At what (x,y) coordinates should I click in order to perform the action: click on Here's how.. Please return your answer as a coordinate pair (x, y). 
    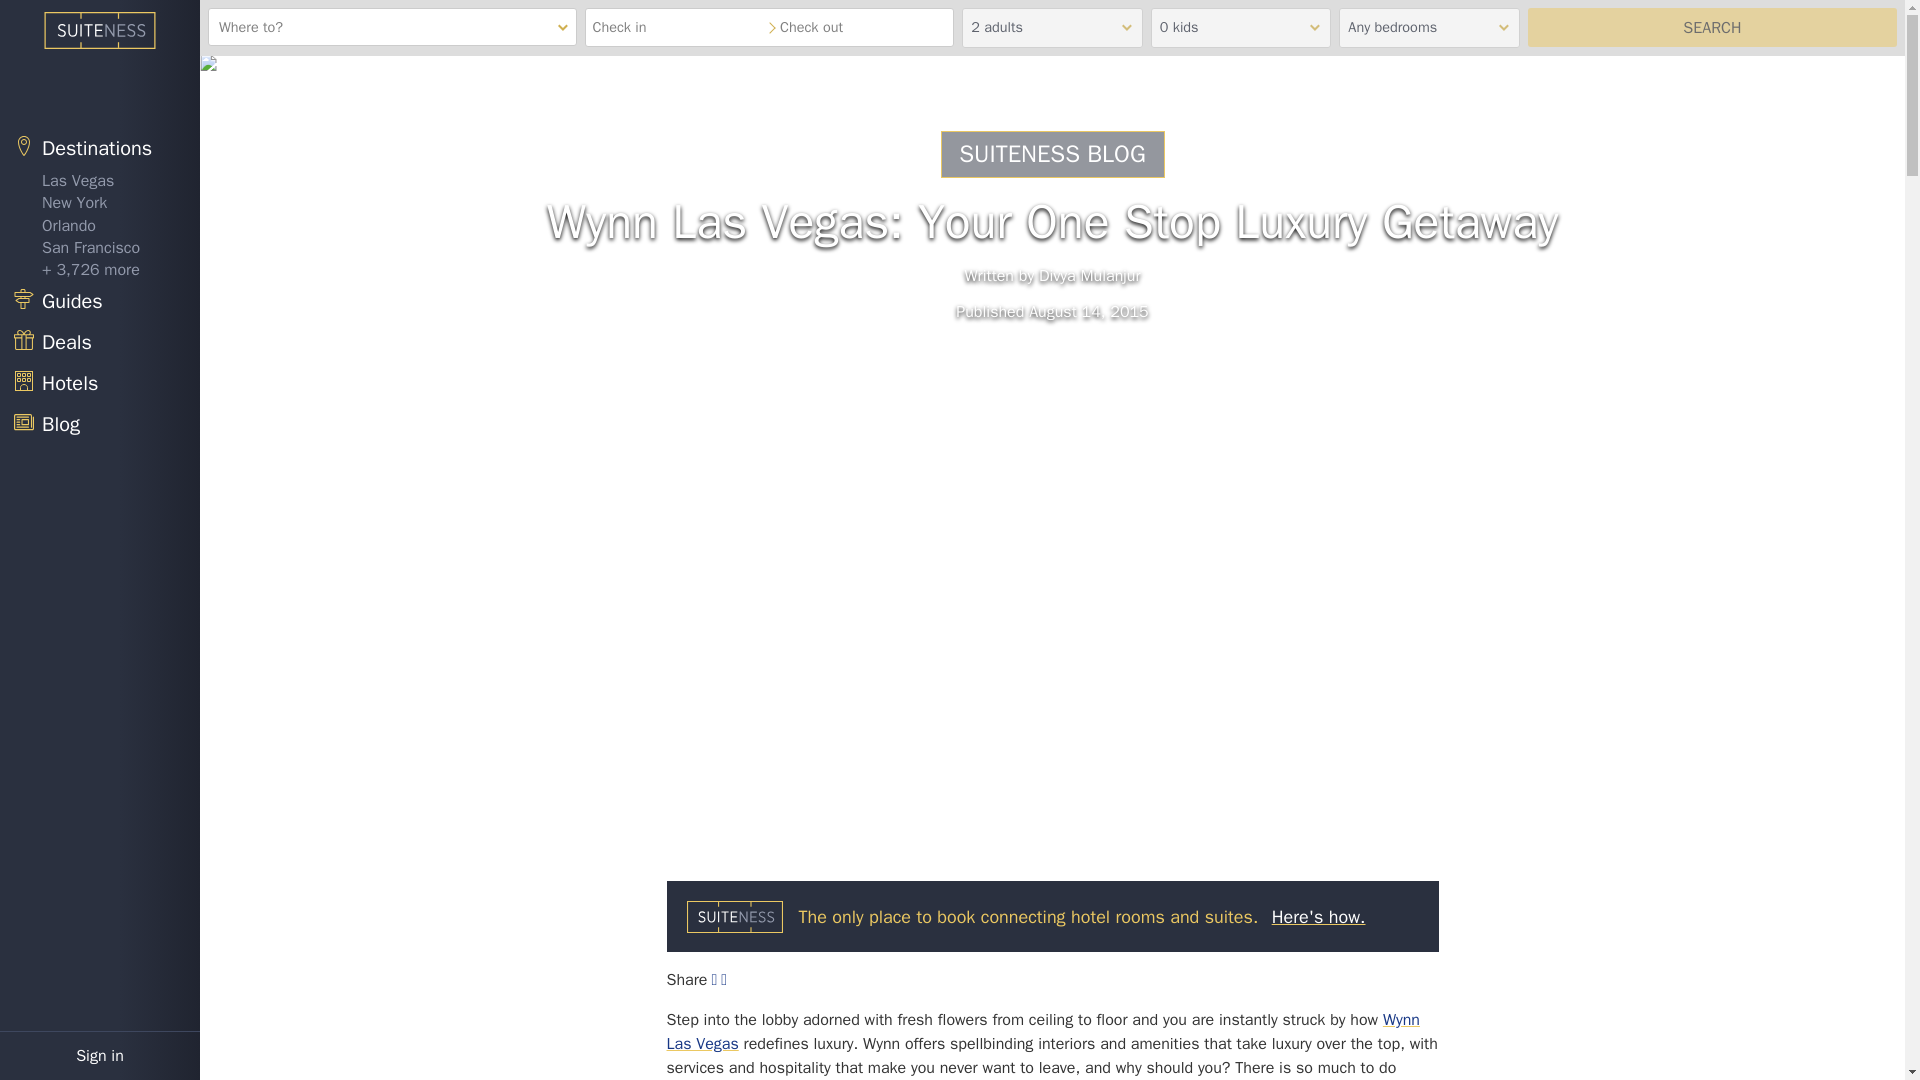
    Looking at the image, I should click on (1318, 916).